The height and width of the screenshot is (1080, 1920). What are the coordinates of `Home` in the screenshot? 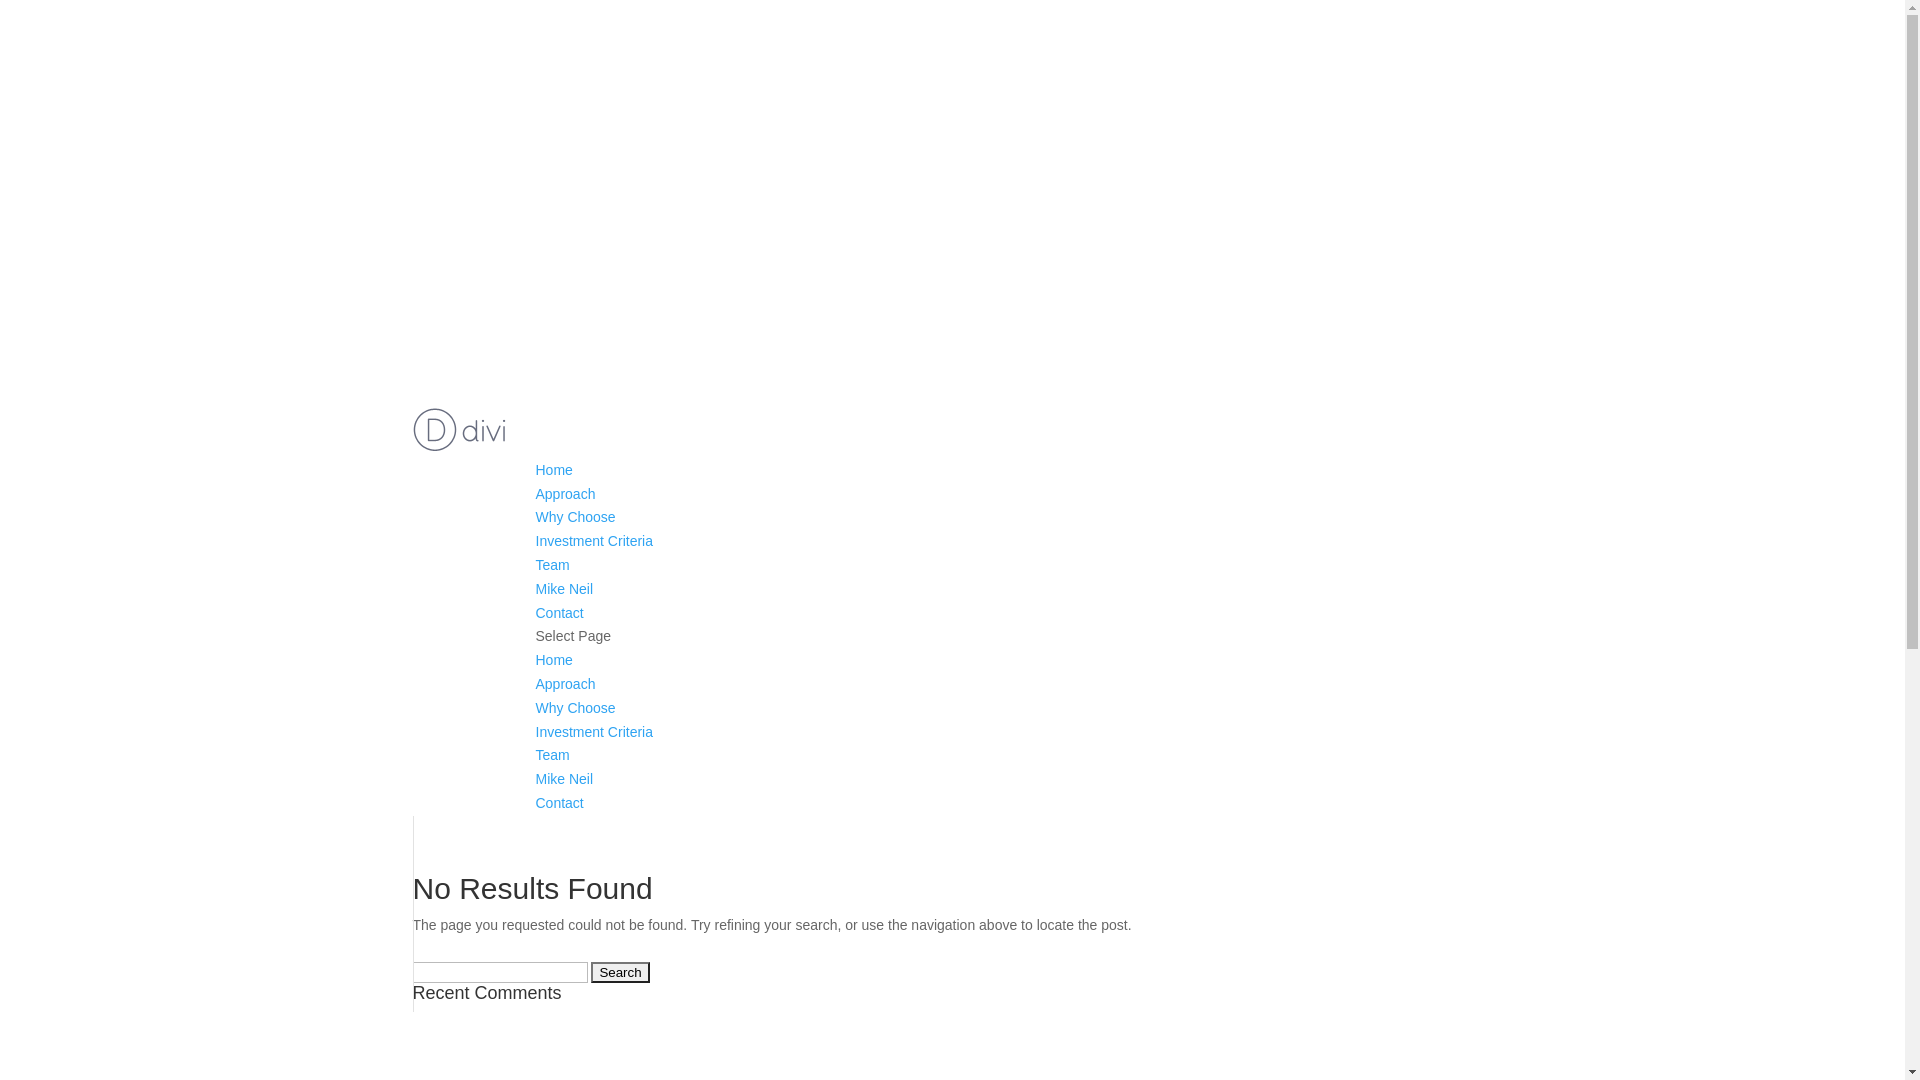 It's located at (554, 660).